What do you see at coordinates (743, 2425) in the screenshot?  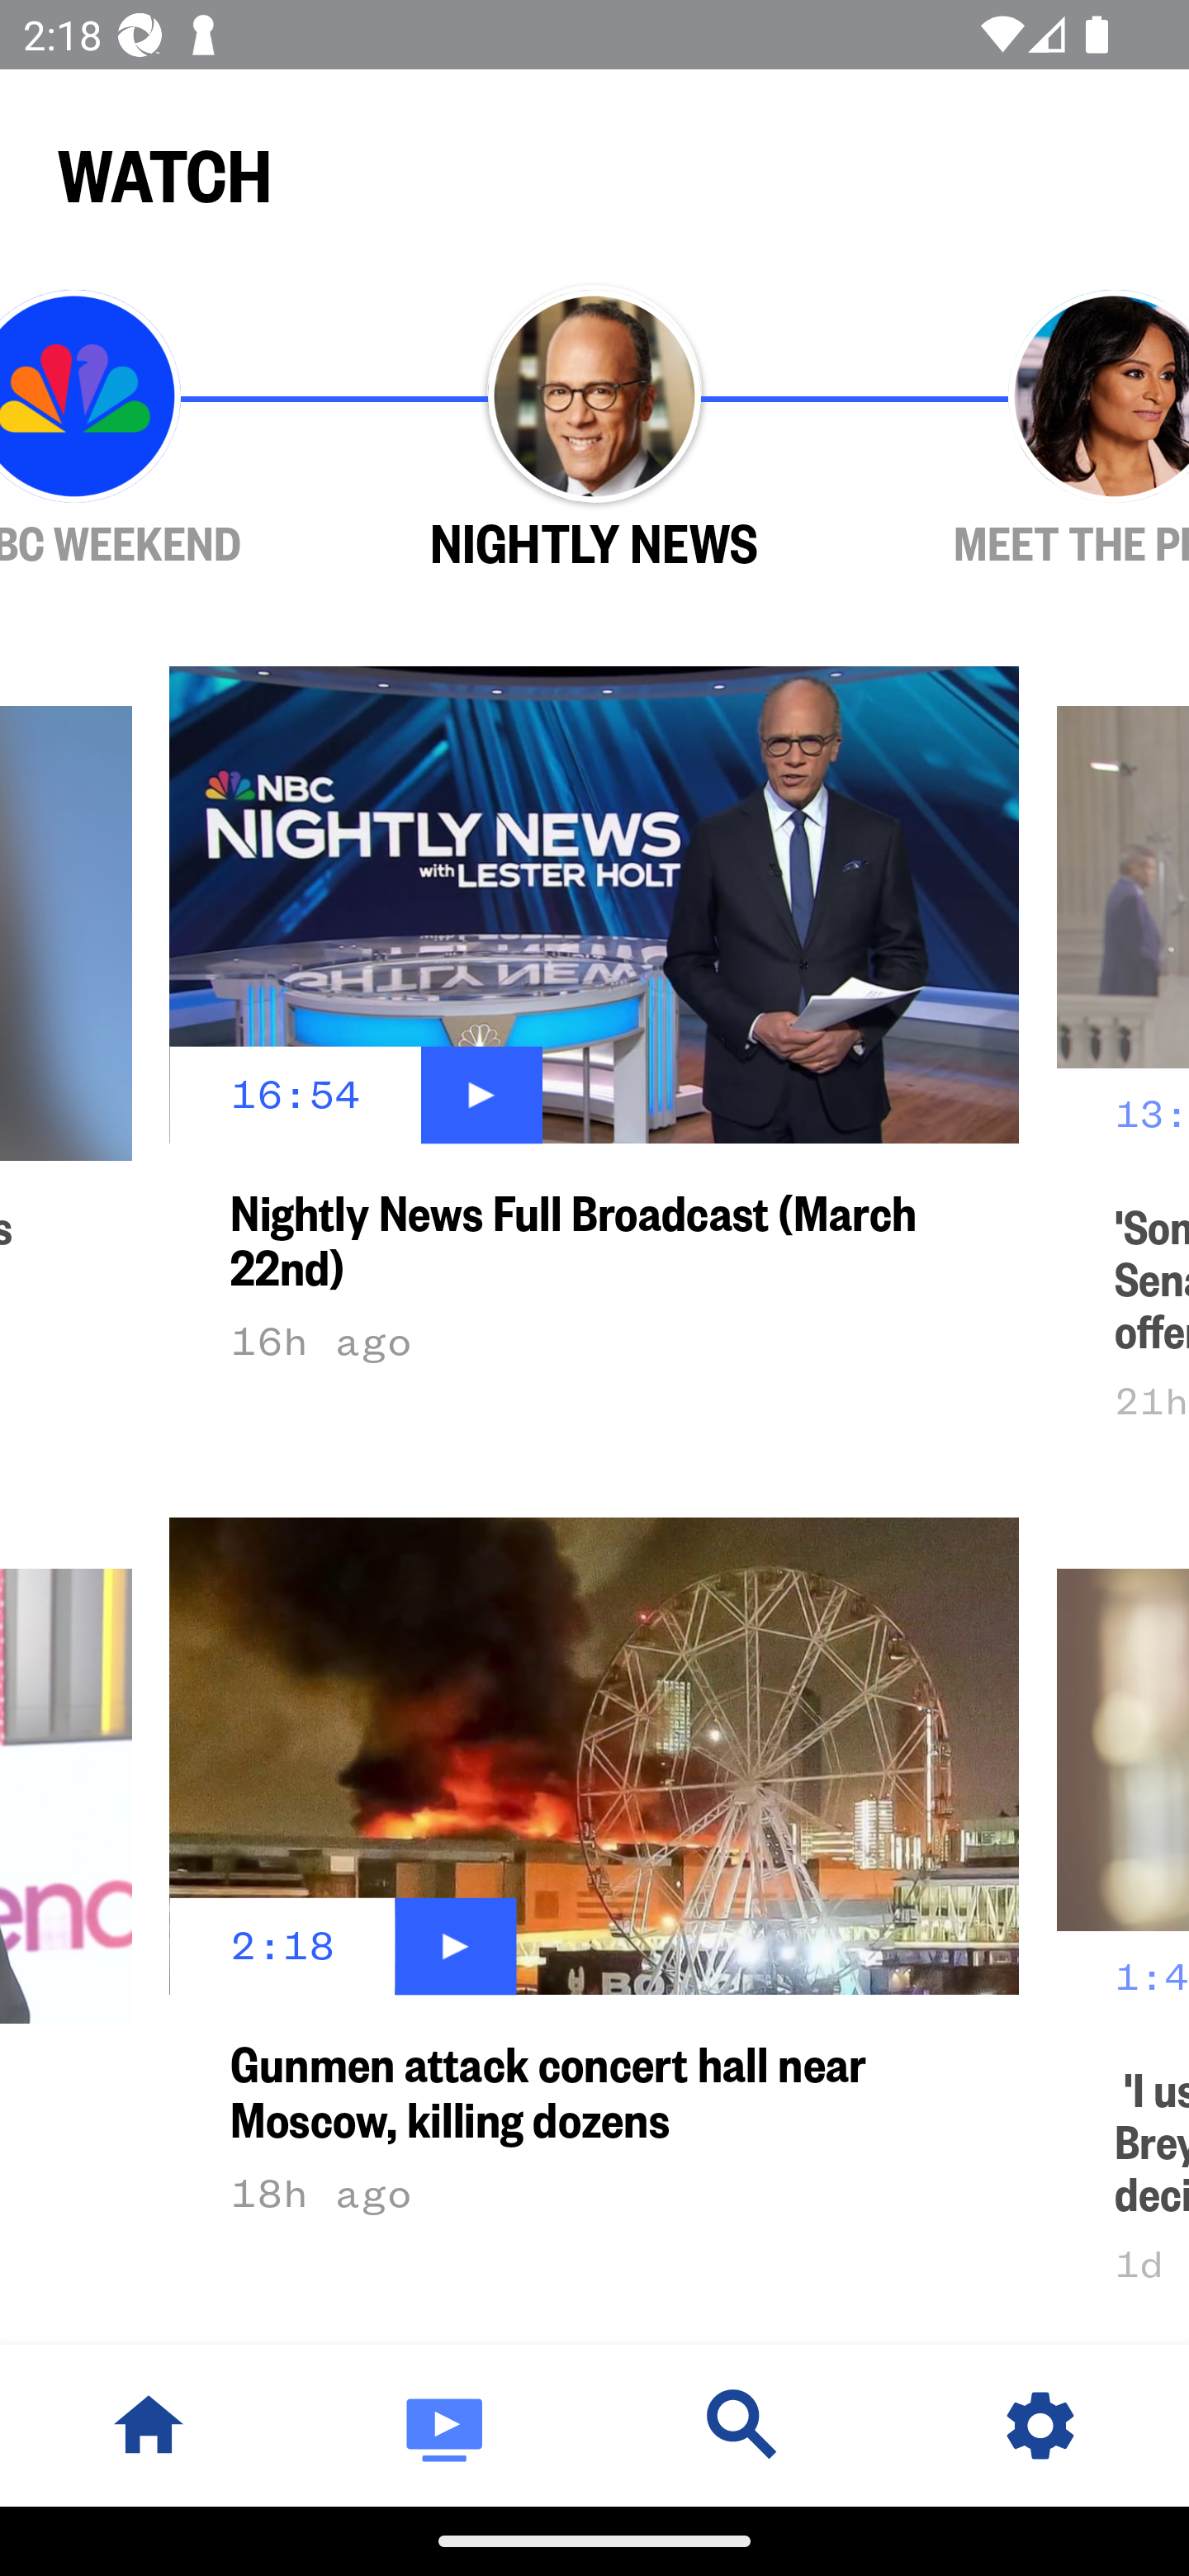 I see `Discover` at bounding box center [743, 2425].